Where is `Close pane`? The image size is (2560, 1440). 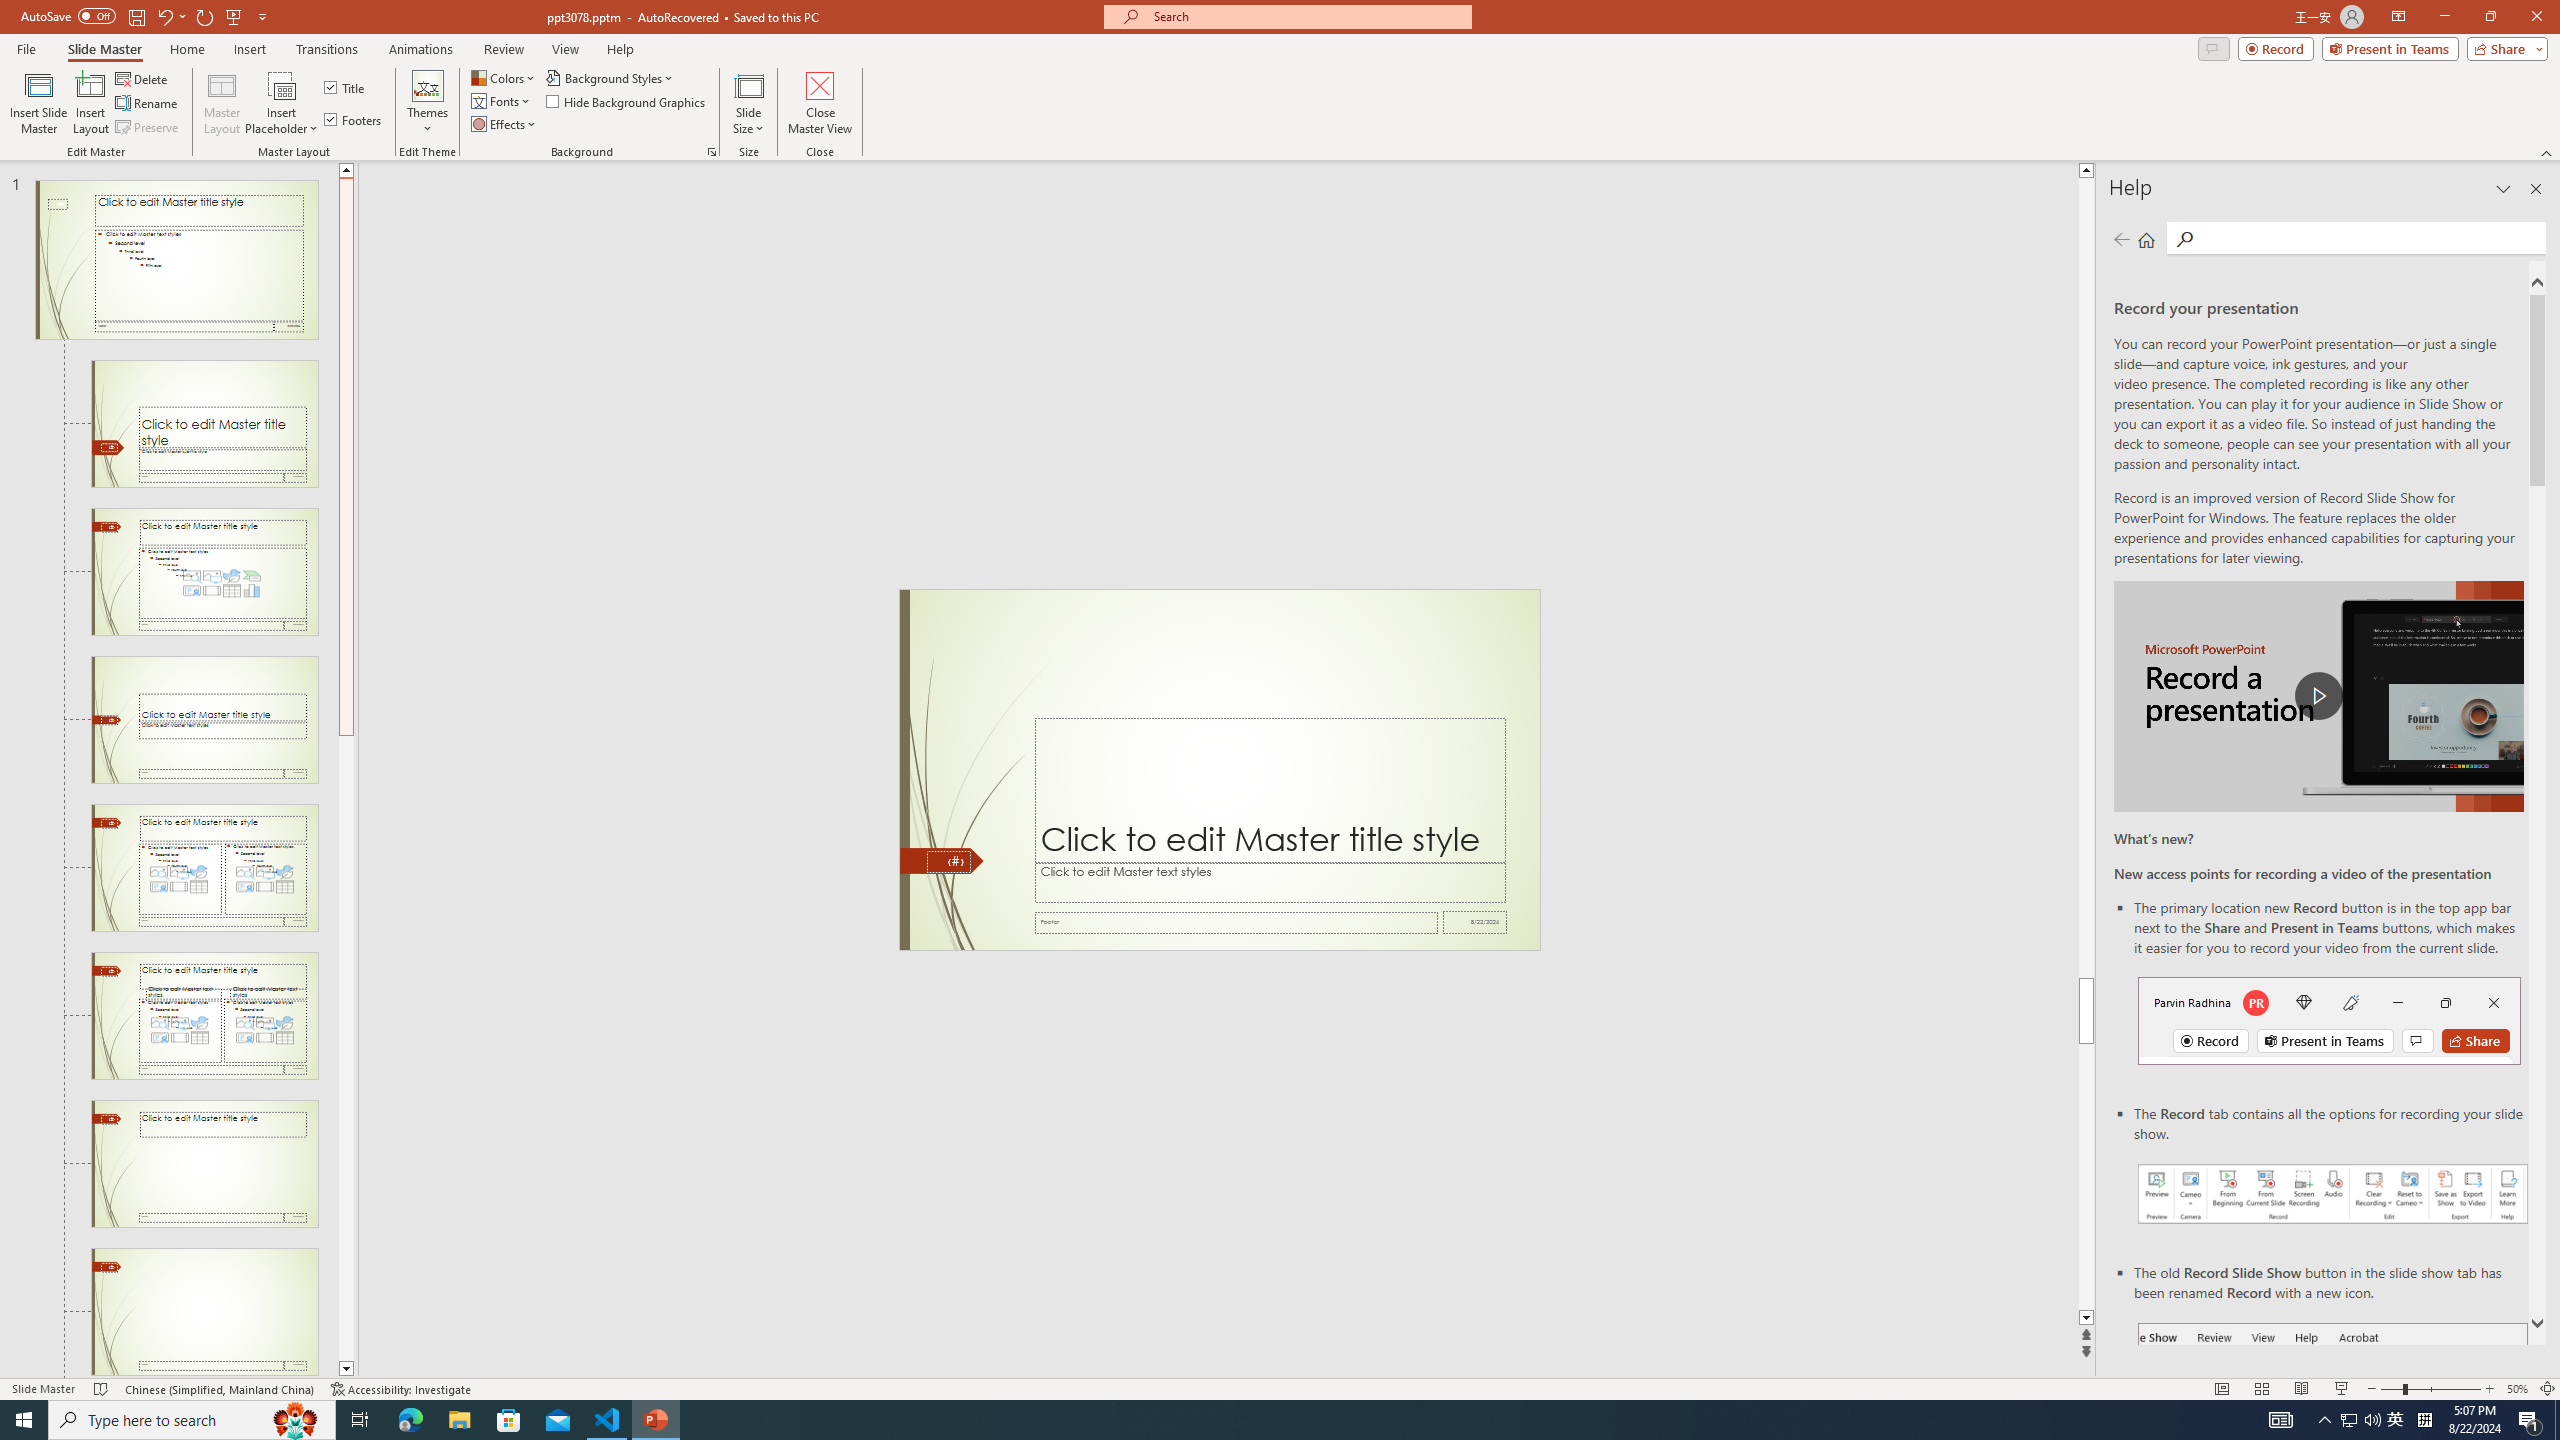 Close pane is located at coordinates (2536, 189).